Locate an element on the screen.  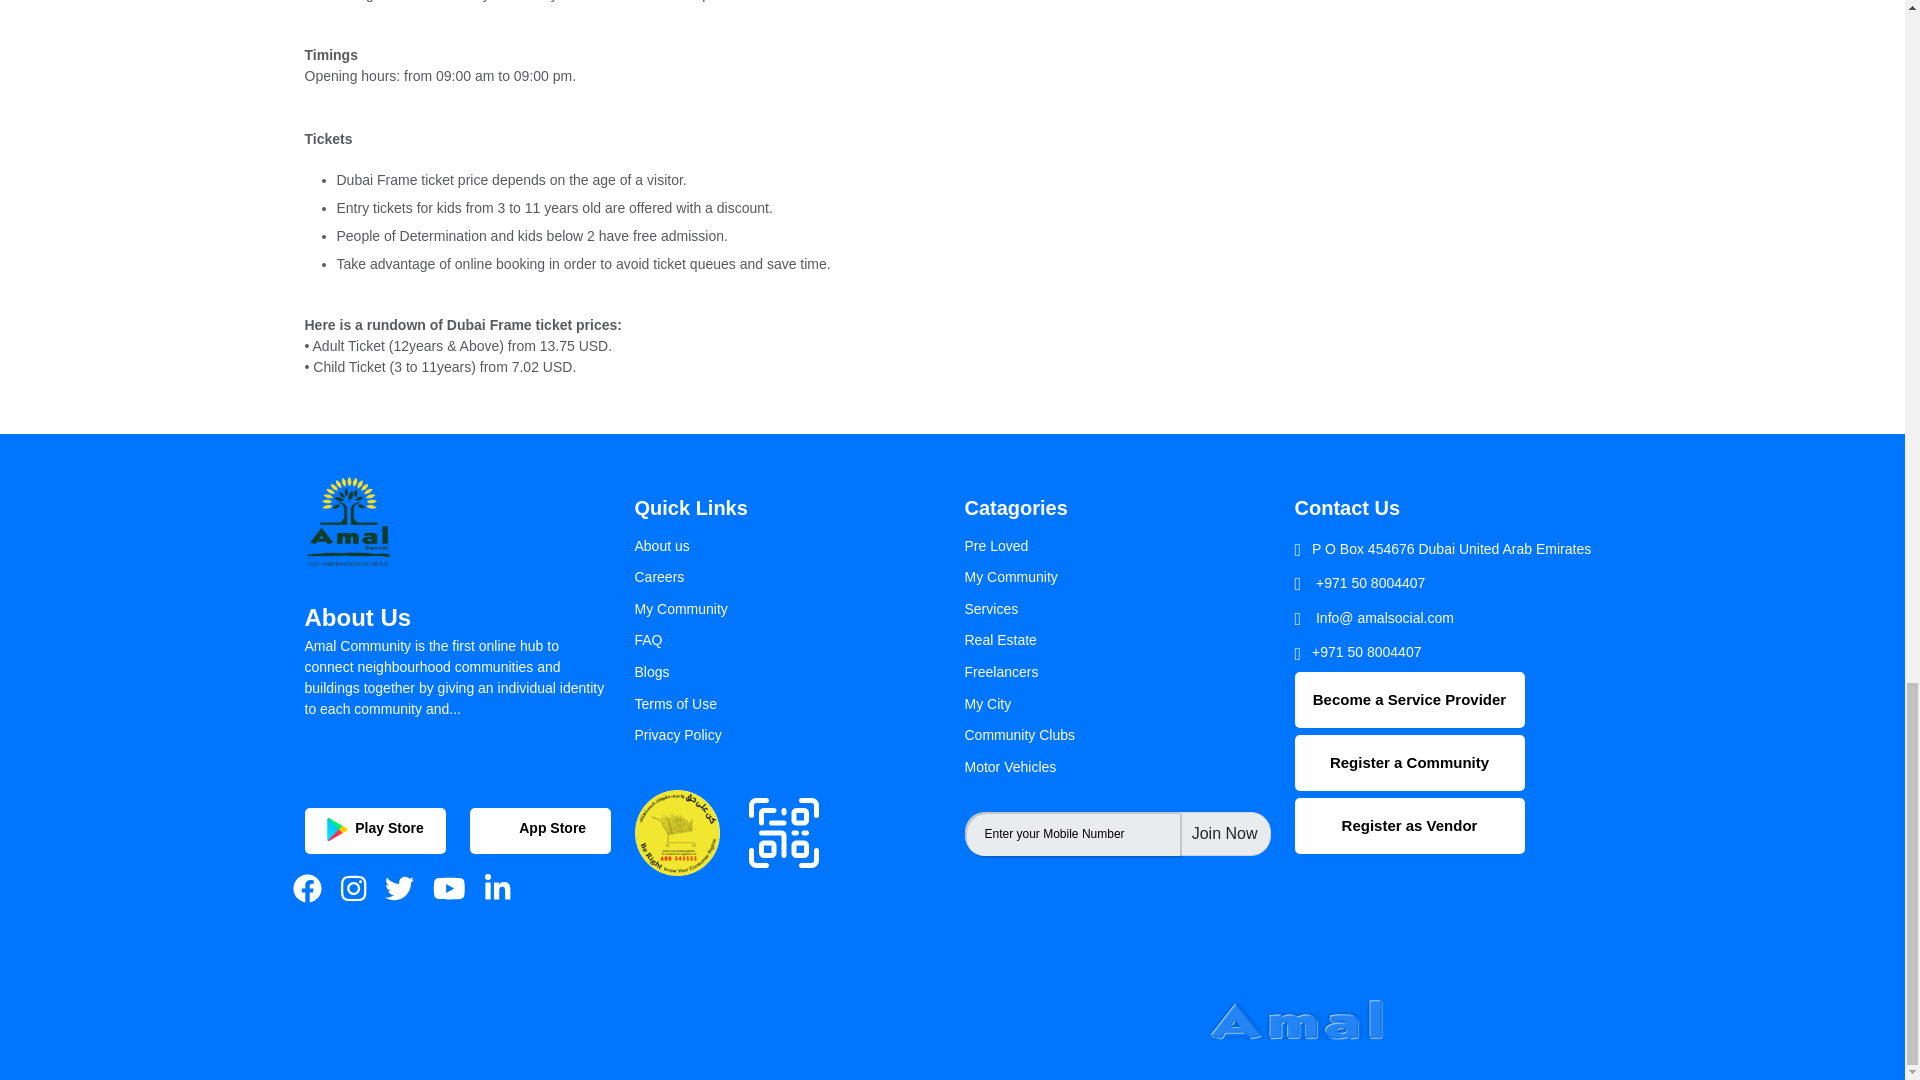
My Community is located at coordinates (680, 608).